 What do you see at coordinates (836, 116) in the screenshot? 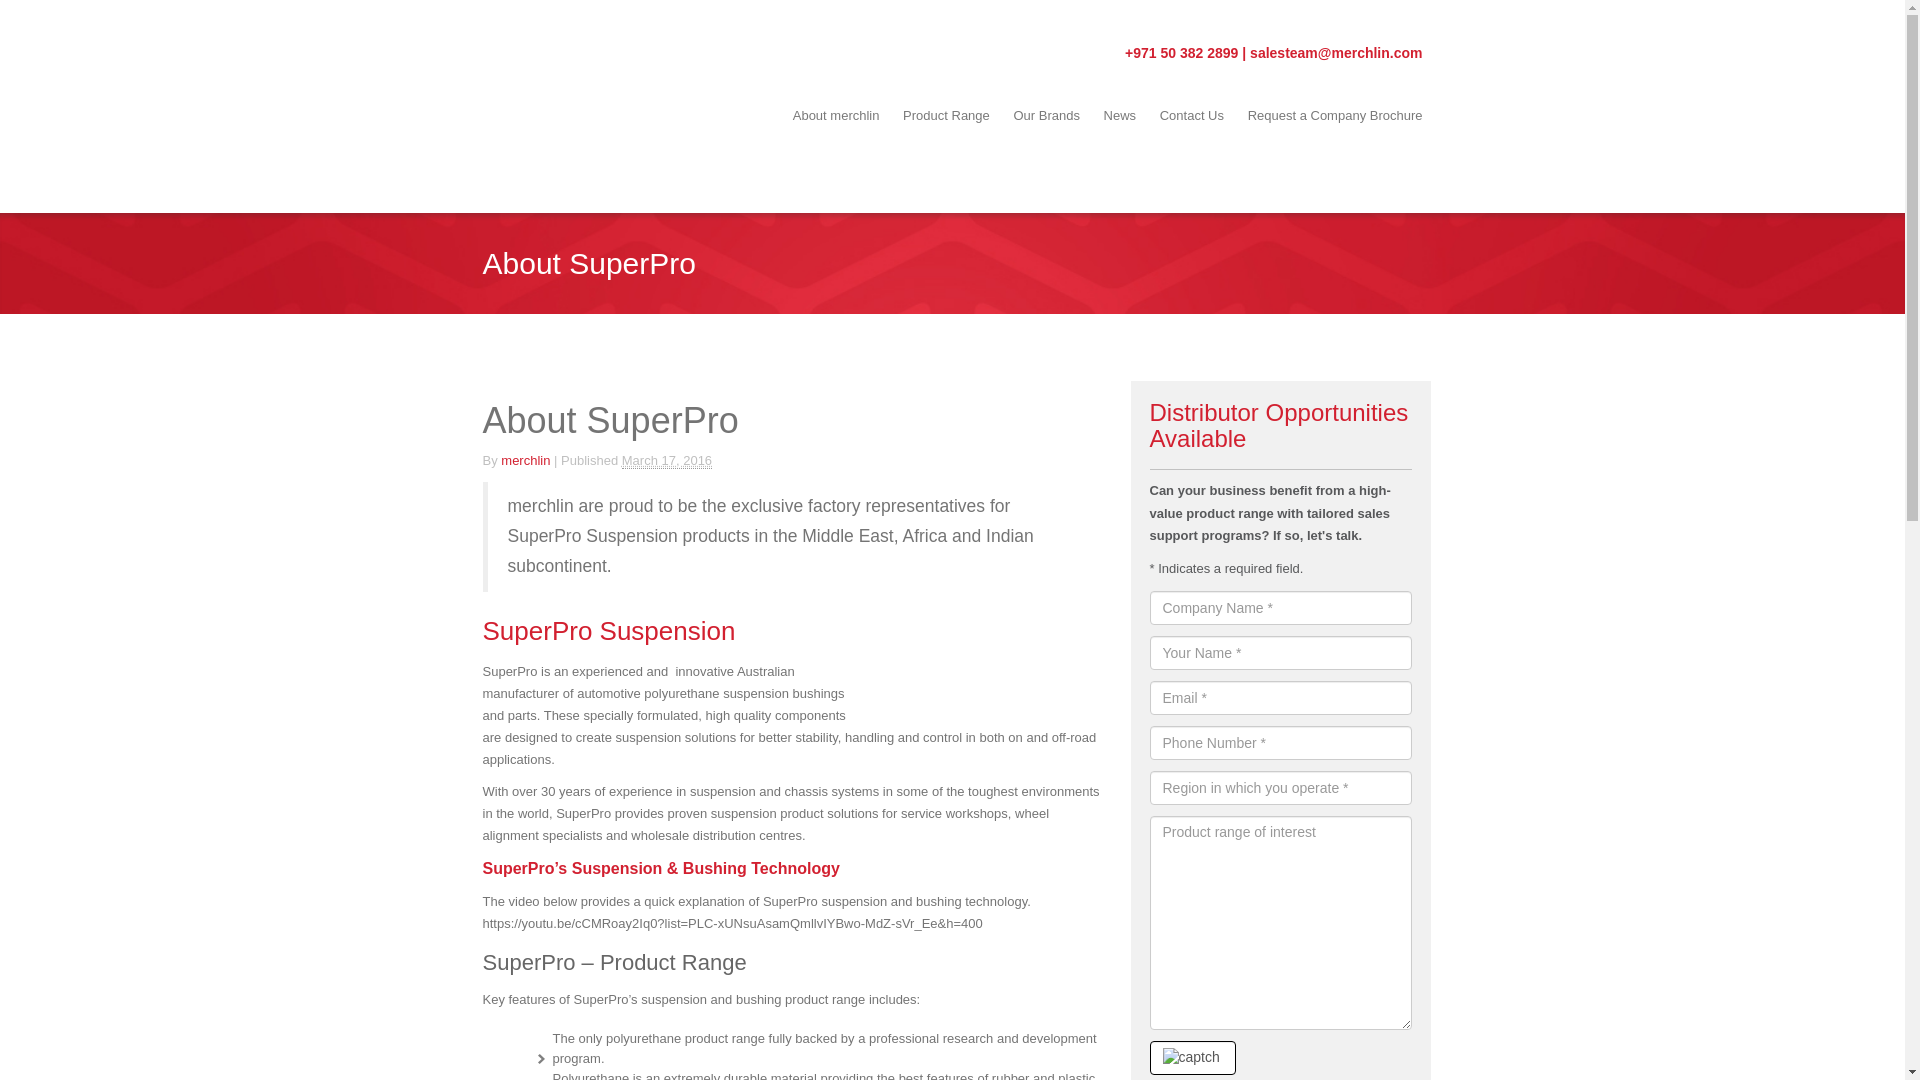
I see `About merchlin` at bounding box center [836, 116].